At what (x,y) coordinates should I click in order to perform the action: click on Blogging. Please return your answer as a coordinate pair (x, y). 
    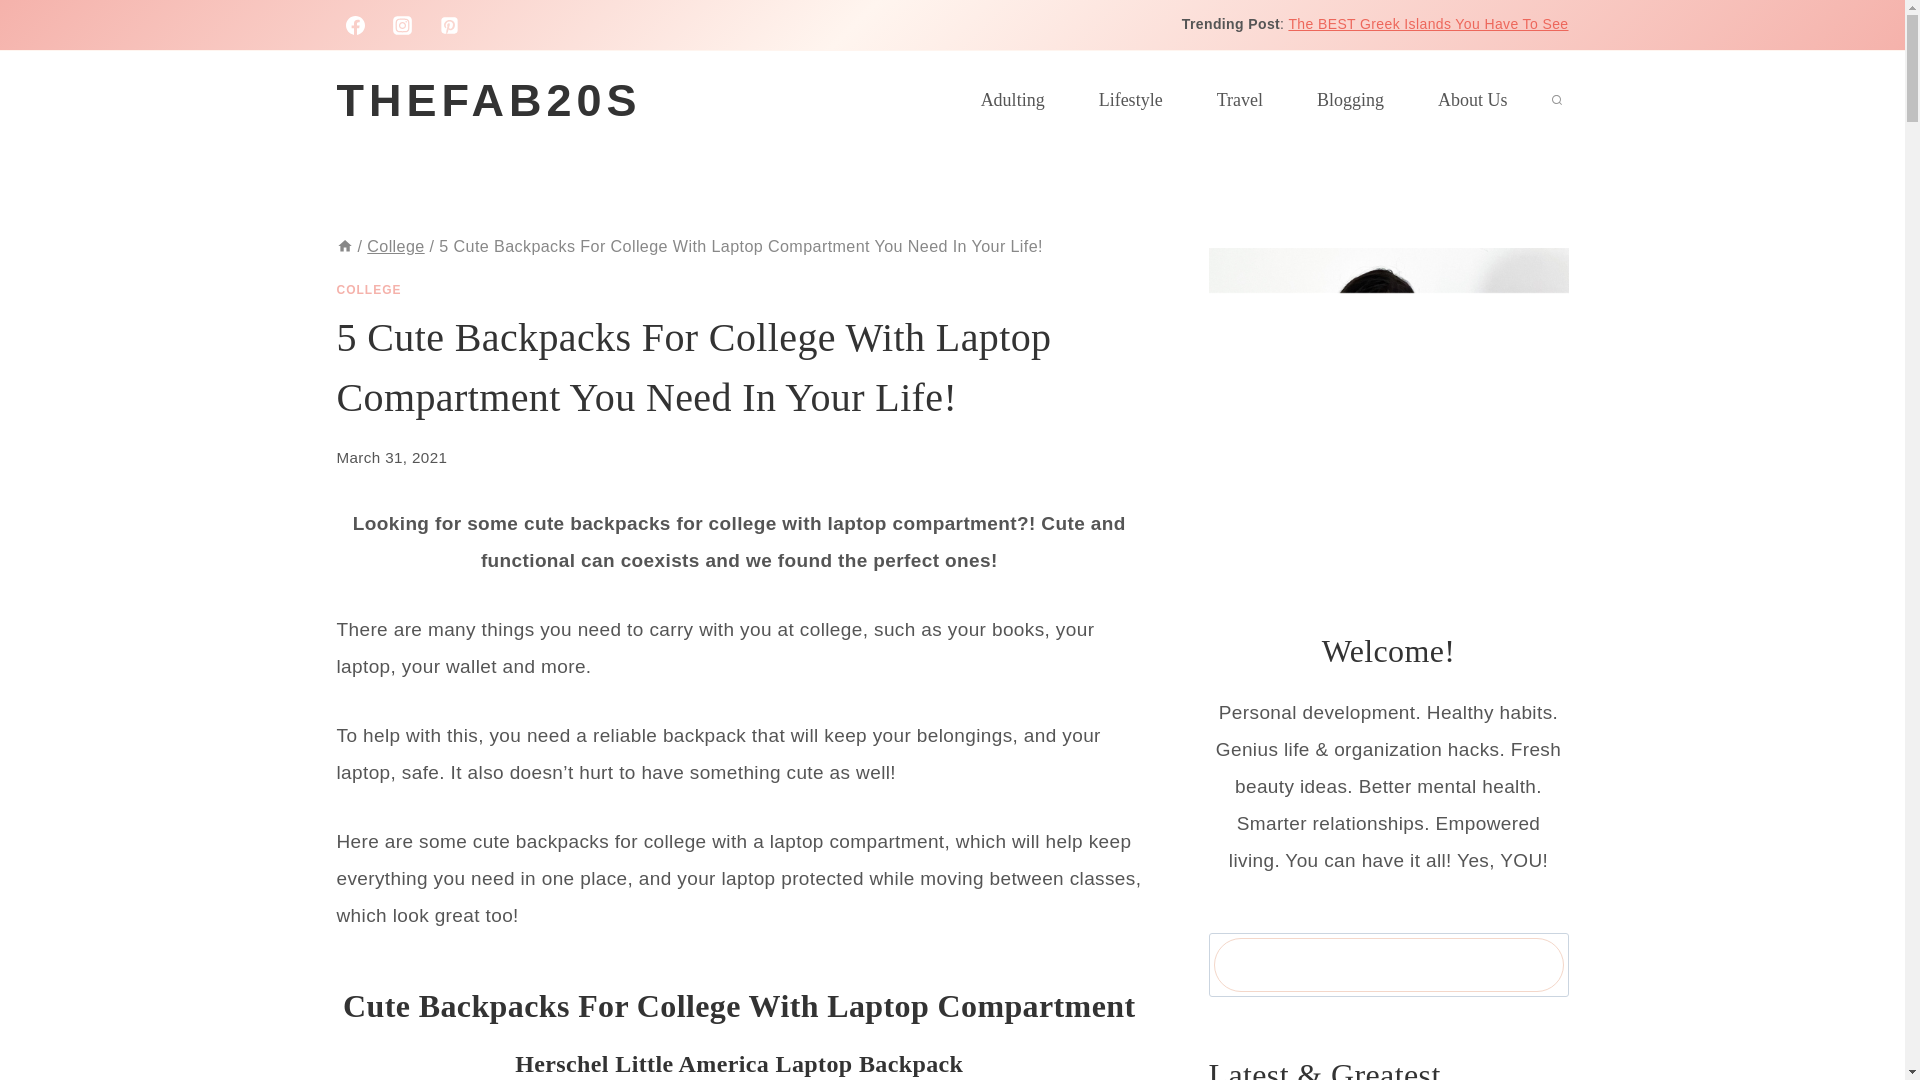
    Looking at the image, I should click on (1350, 100).